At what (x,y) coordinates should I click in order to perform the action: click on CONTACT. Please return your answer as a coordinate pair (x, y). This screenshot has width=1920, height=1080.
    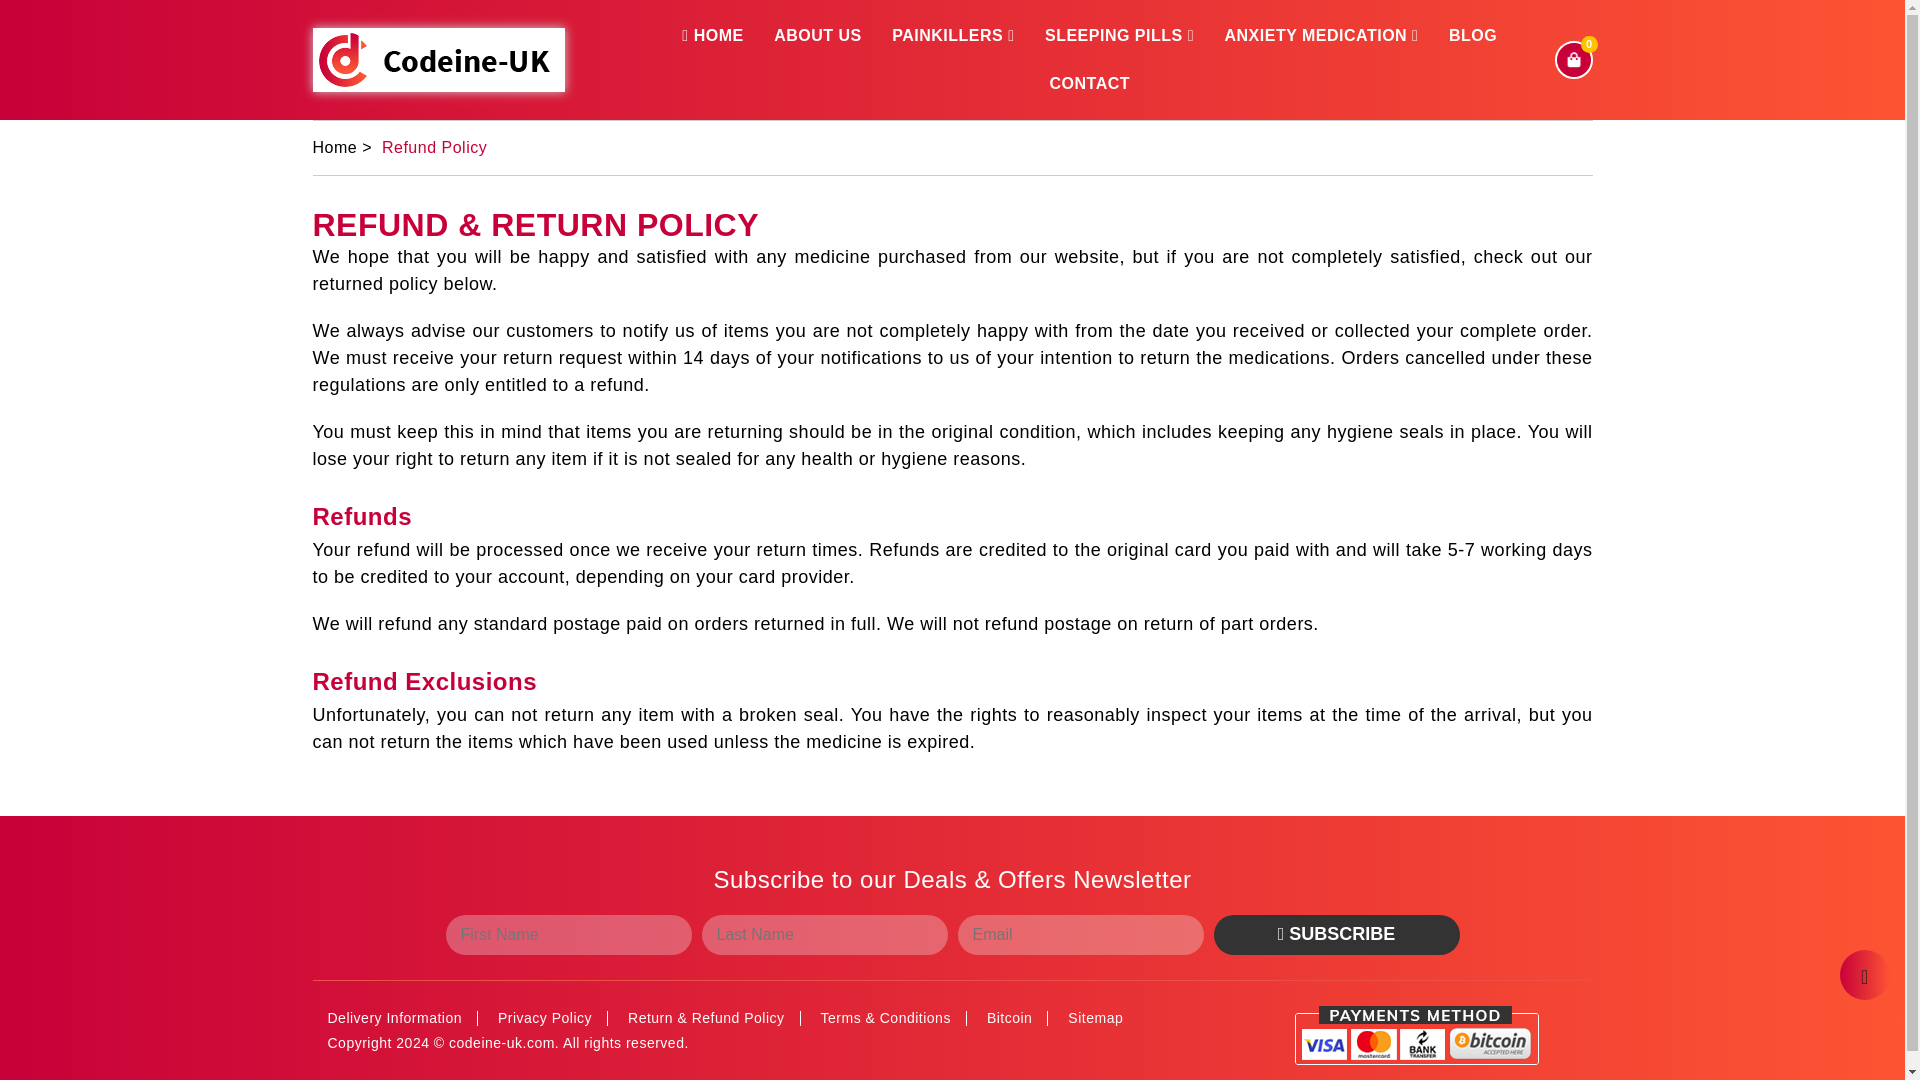
    Looking at the image, I should click on (1089, 84).